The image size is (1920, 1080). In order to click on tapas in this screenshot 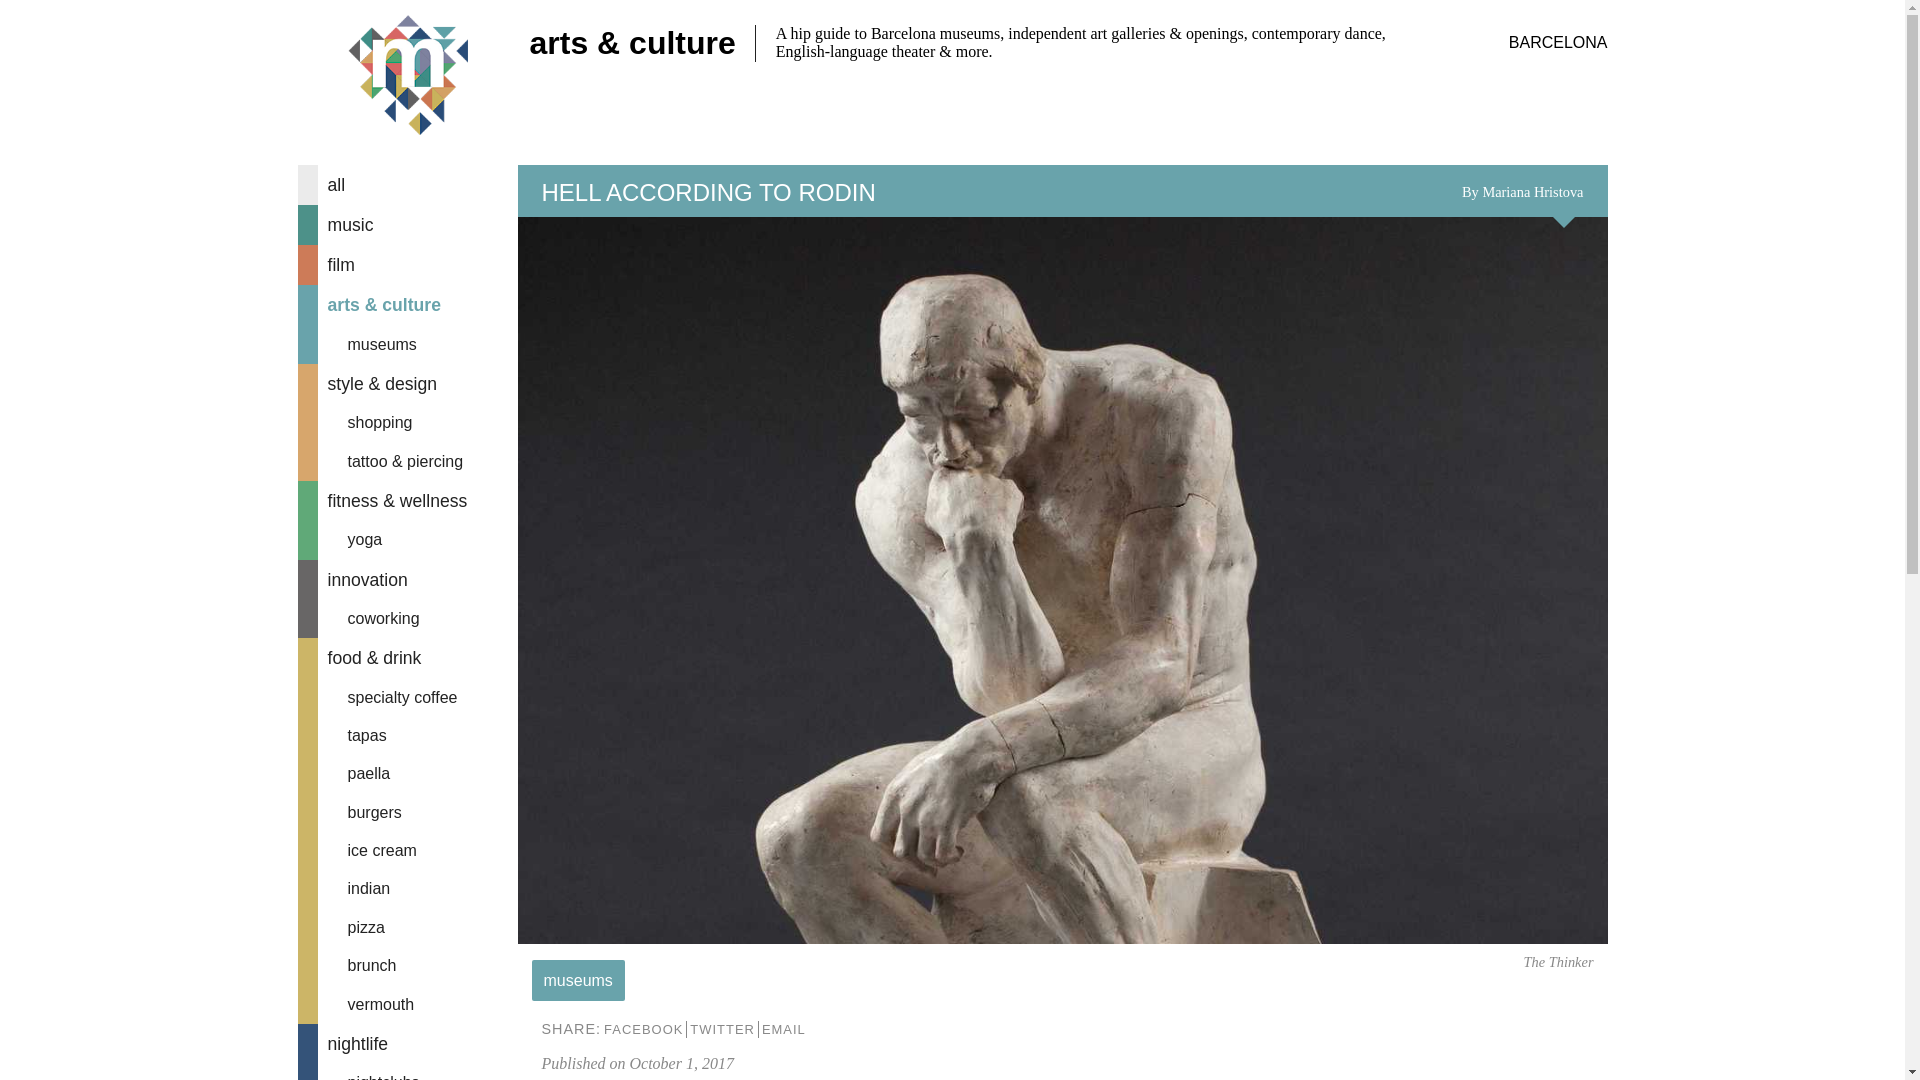, I will do `click(408, 736)`.